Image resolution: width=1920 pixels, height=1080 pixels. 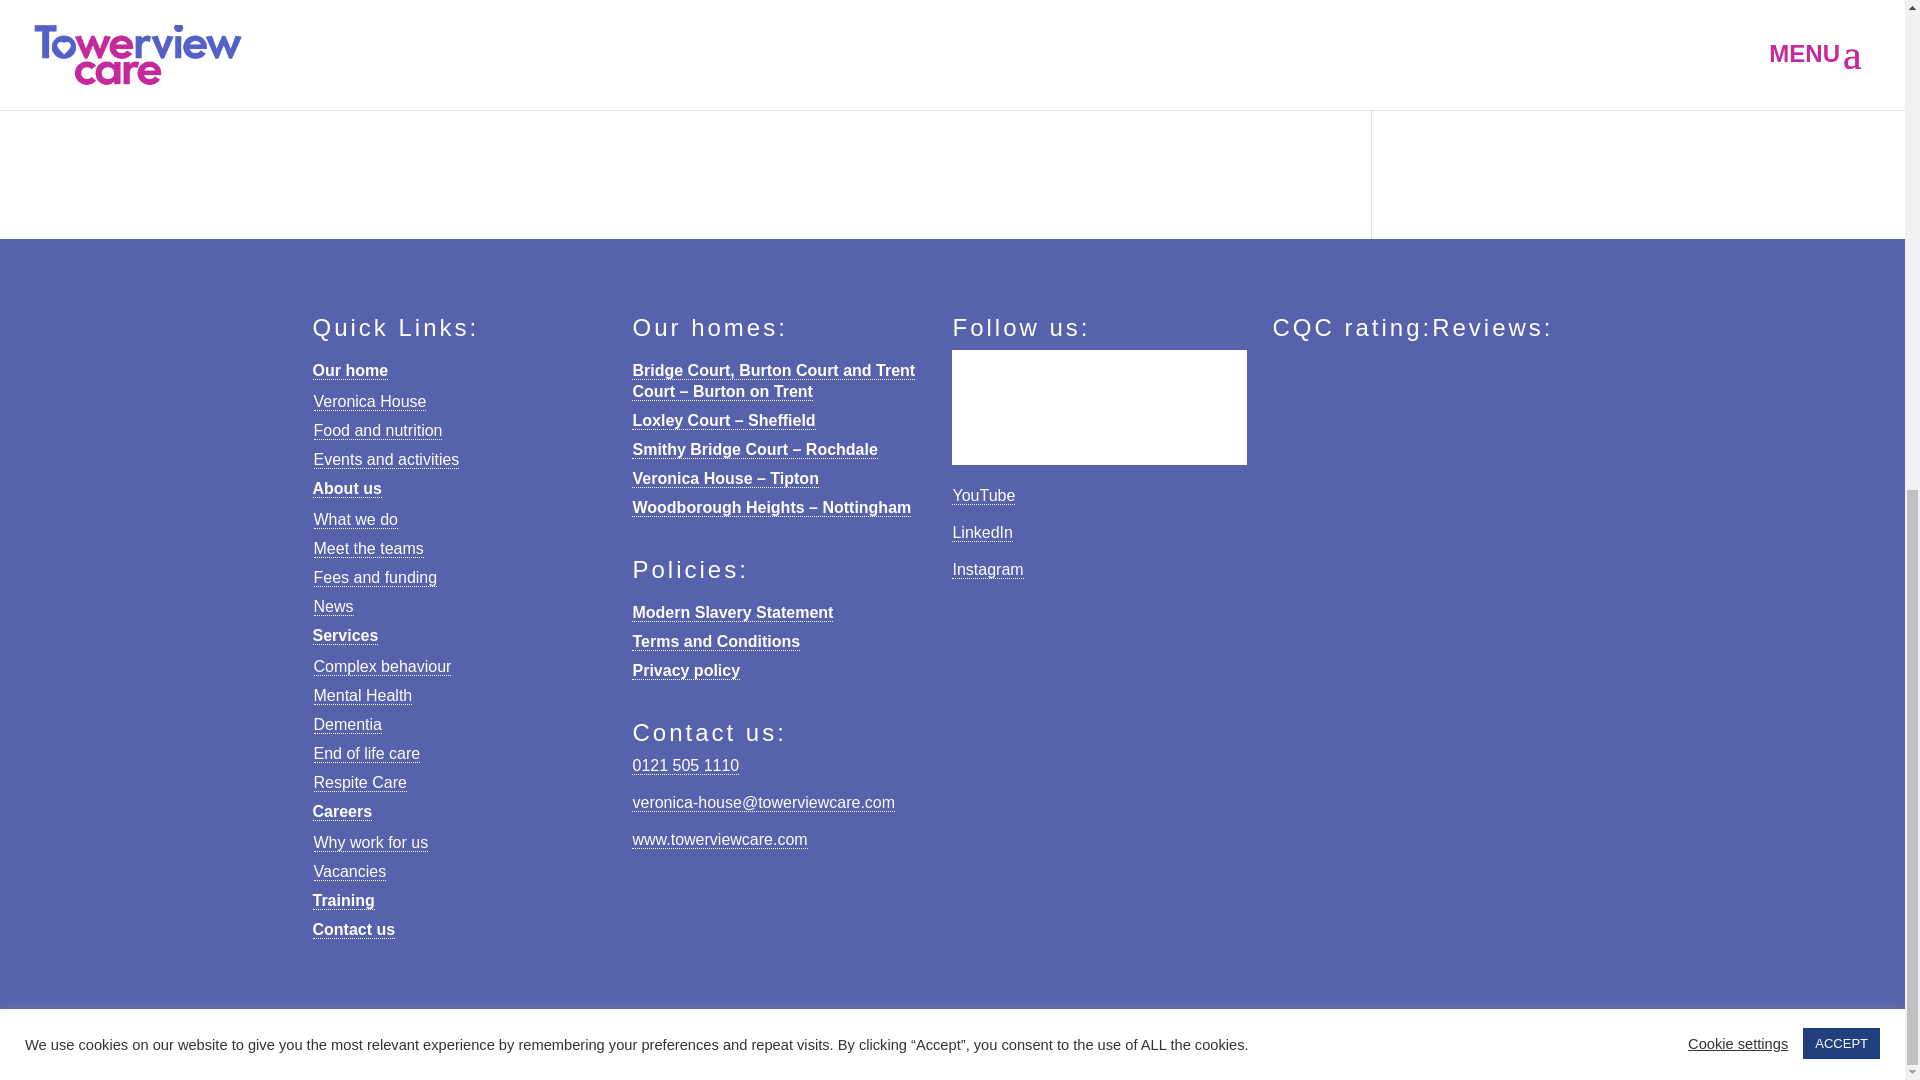 I want to click on Veronica House, so click(x=370, y=402).